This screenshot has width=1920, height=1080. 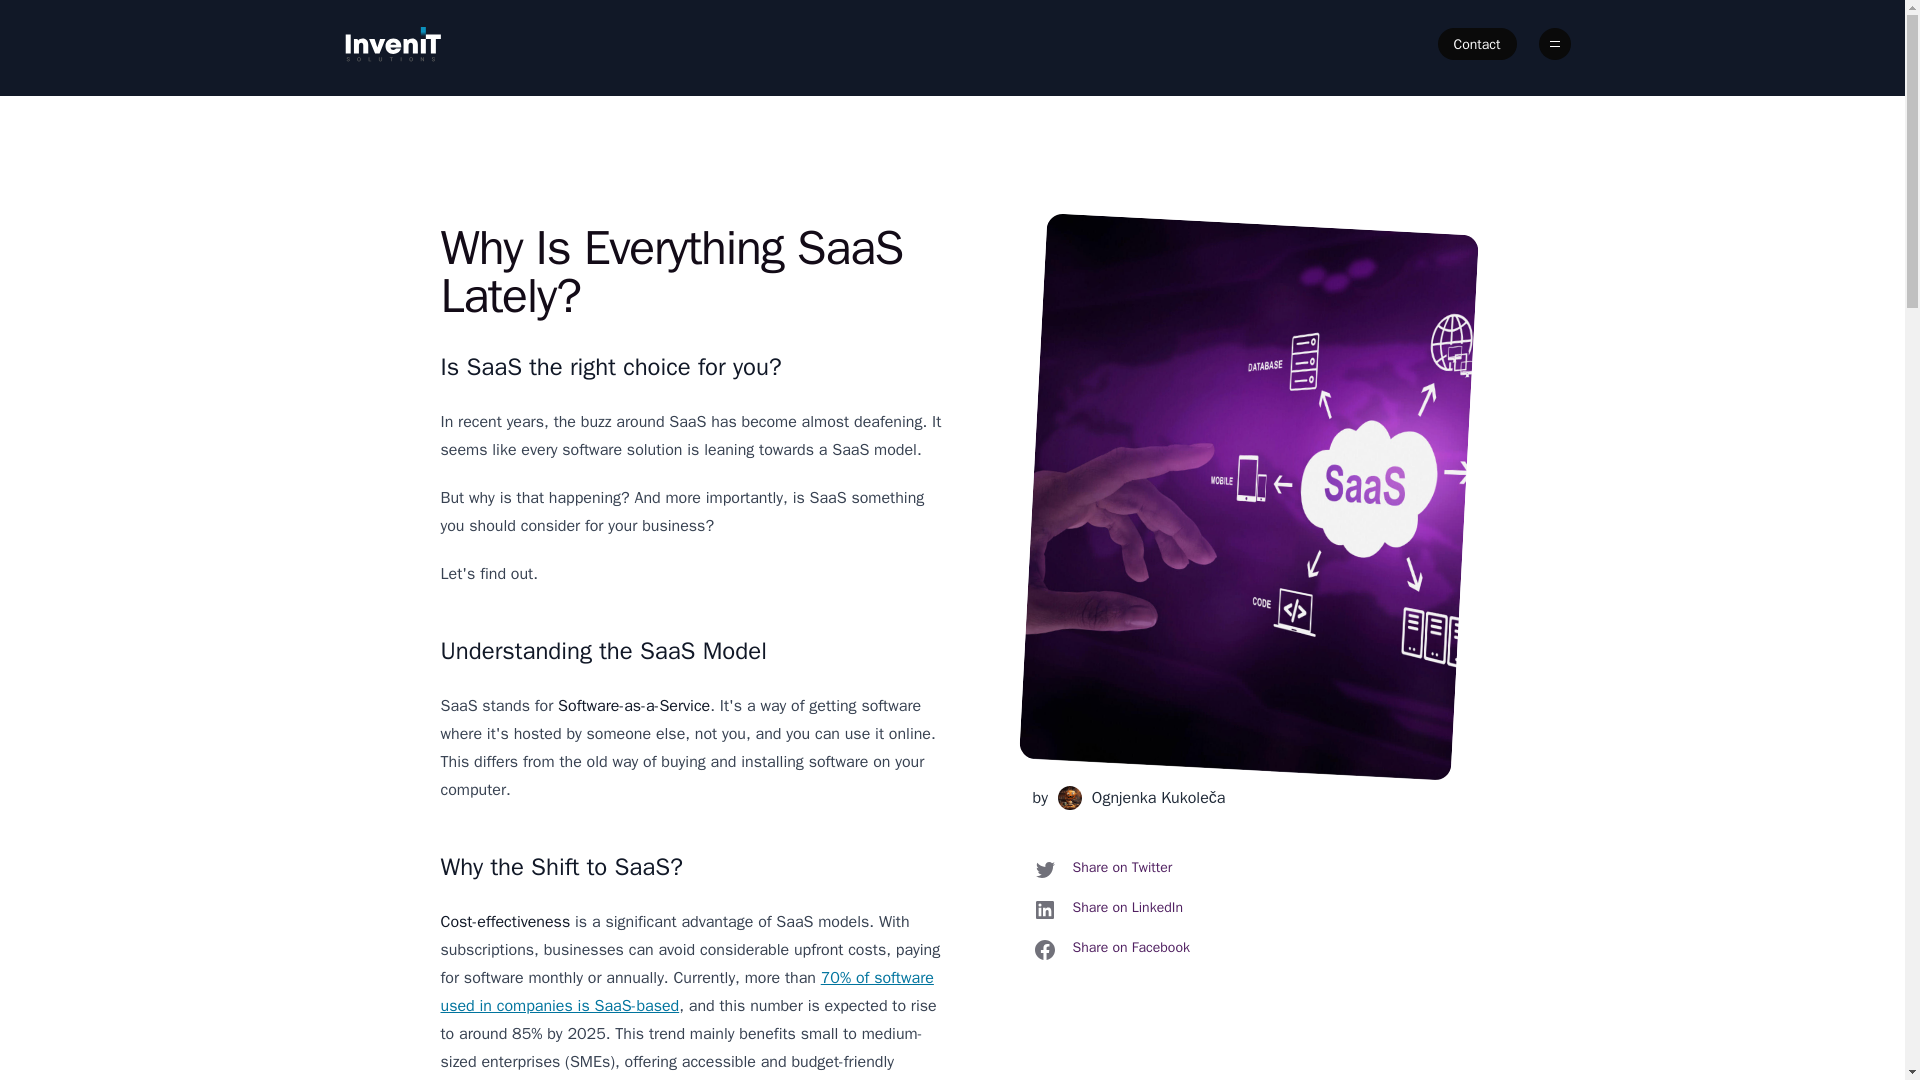 What do you see at coordinates (1110, 950) in the screenshot?
I see `Share on Facebook` at bounding box center [1110, 950].